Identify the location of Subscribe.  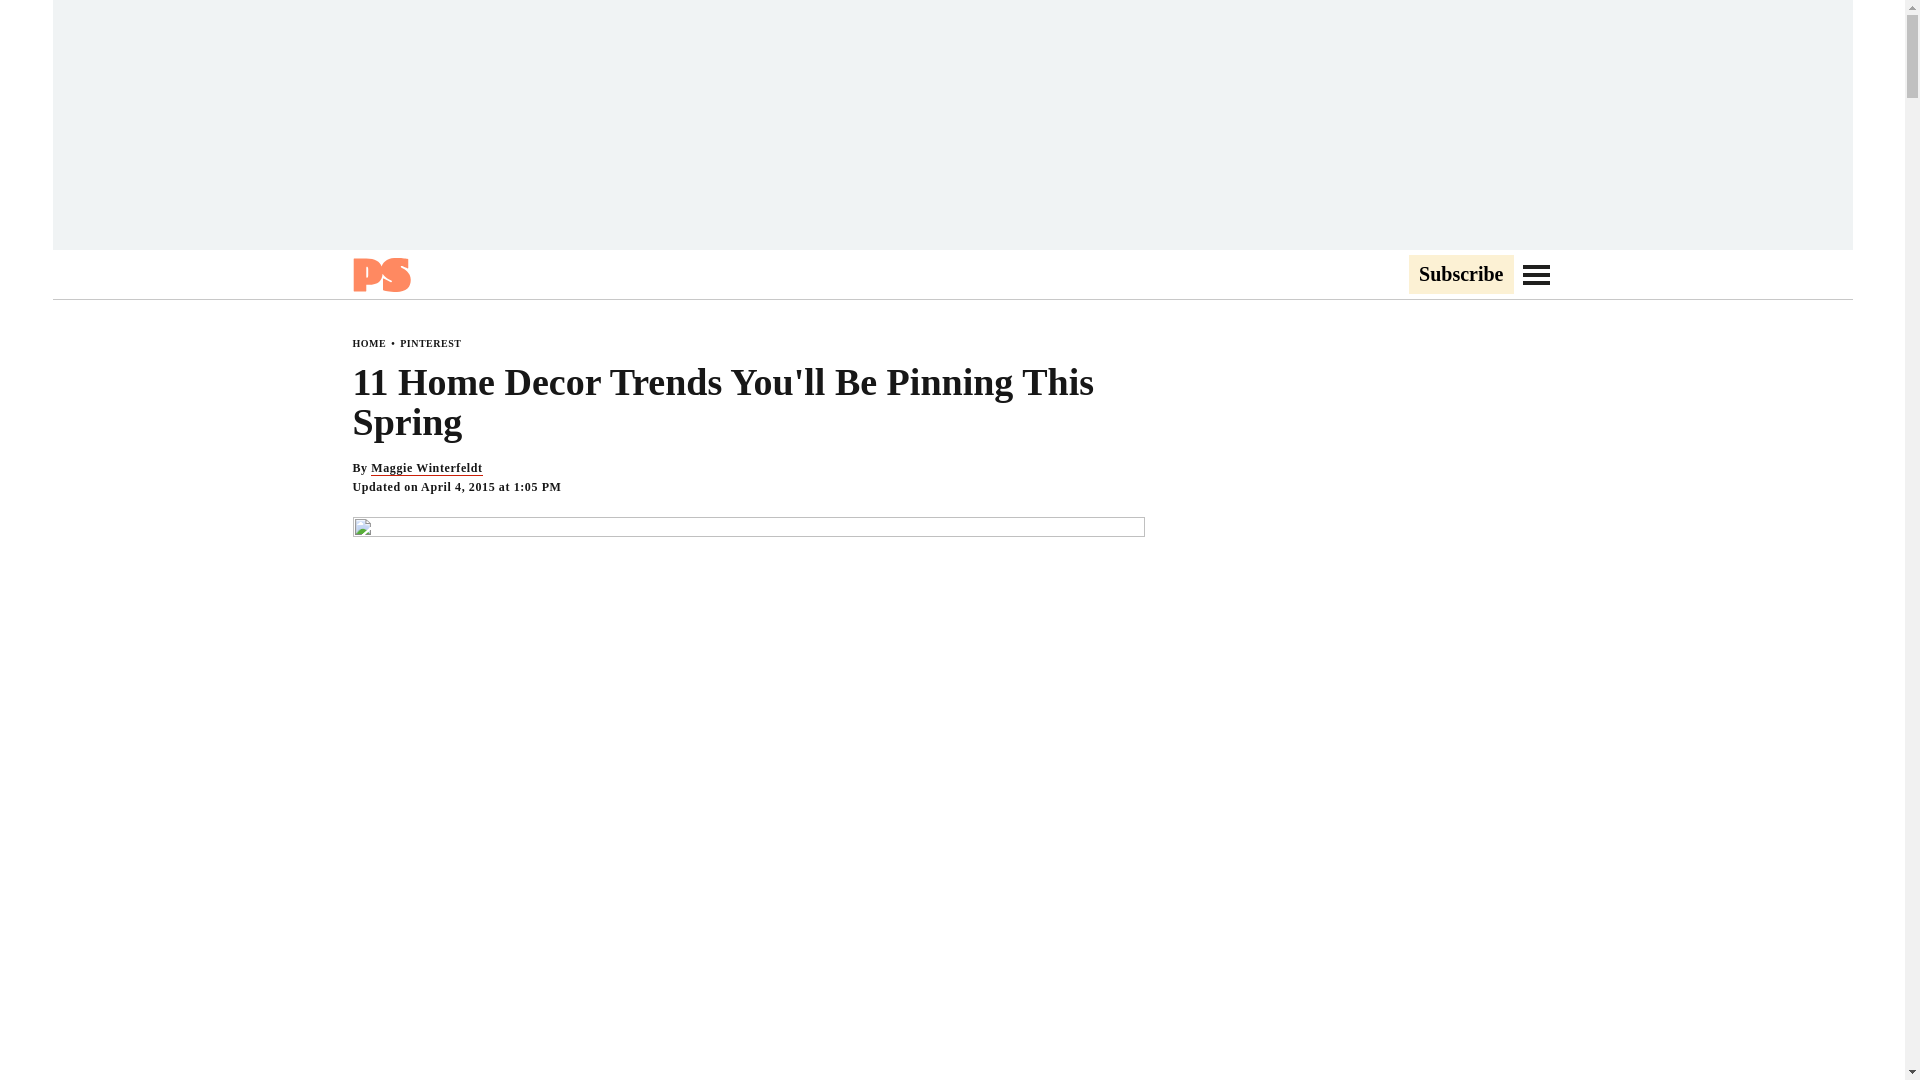
(1460, 275).